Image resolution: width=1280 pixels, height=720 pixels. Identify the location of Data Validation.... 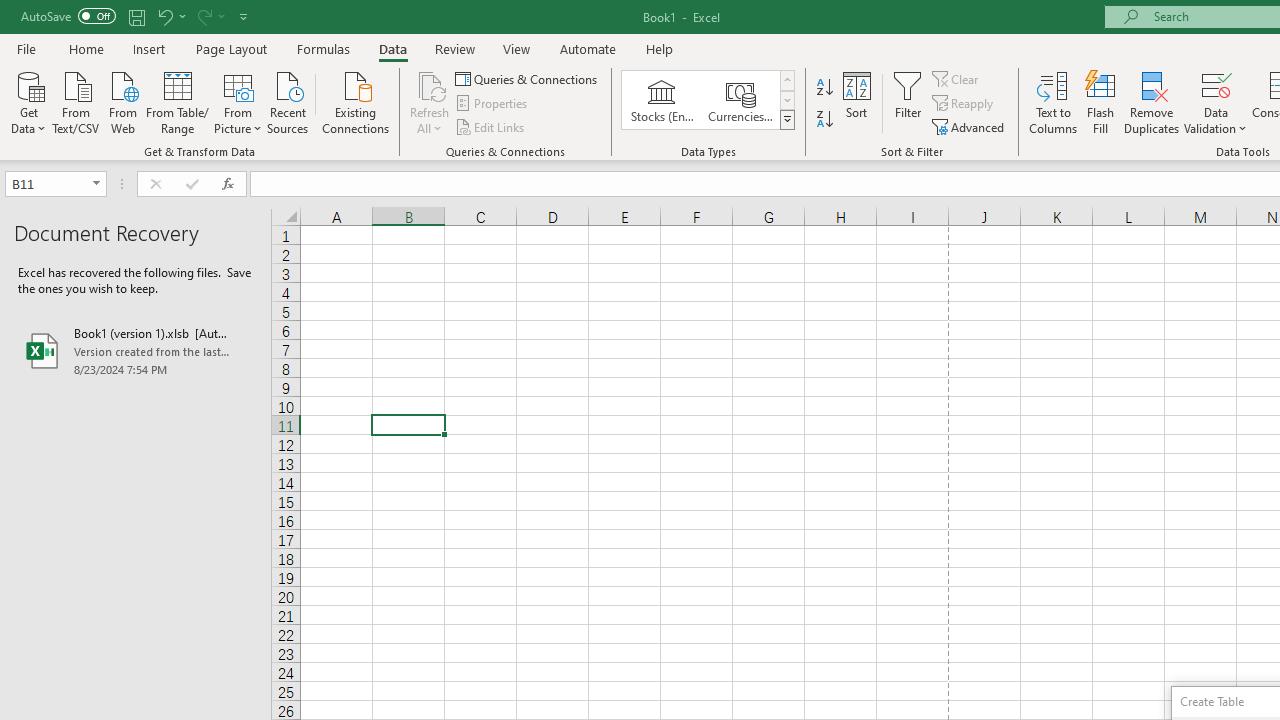
(1216, 102).